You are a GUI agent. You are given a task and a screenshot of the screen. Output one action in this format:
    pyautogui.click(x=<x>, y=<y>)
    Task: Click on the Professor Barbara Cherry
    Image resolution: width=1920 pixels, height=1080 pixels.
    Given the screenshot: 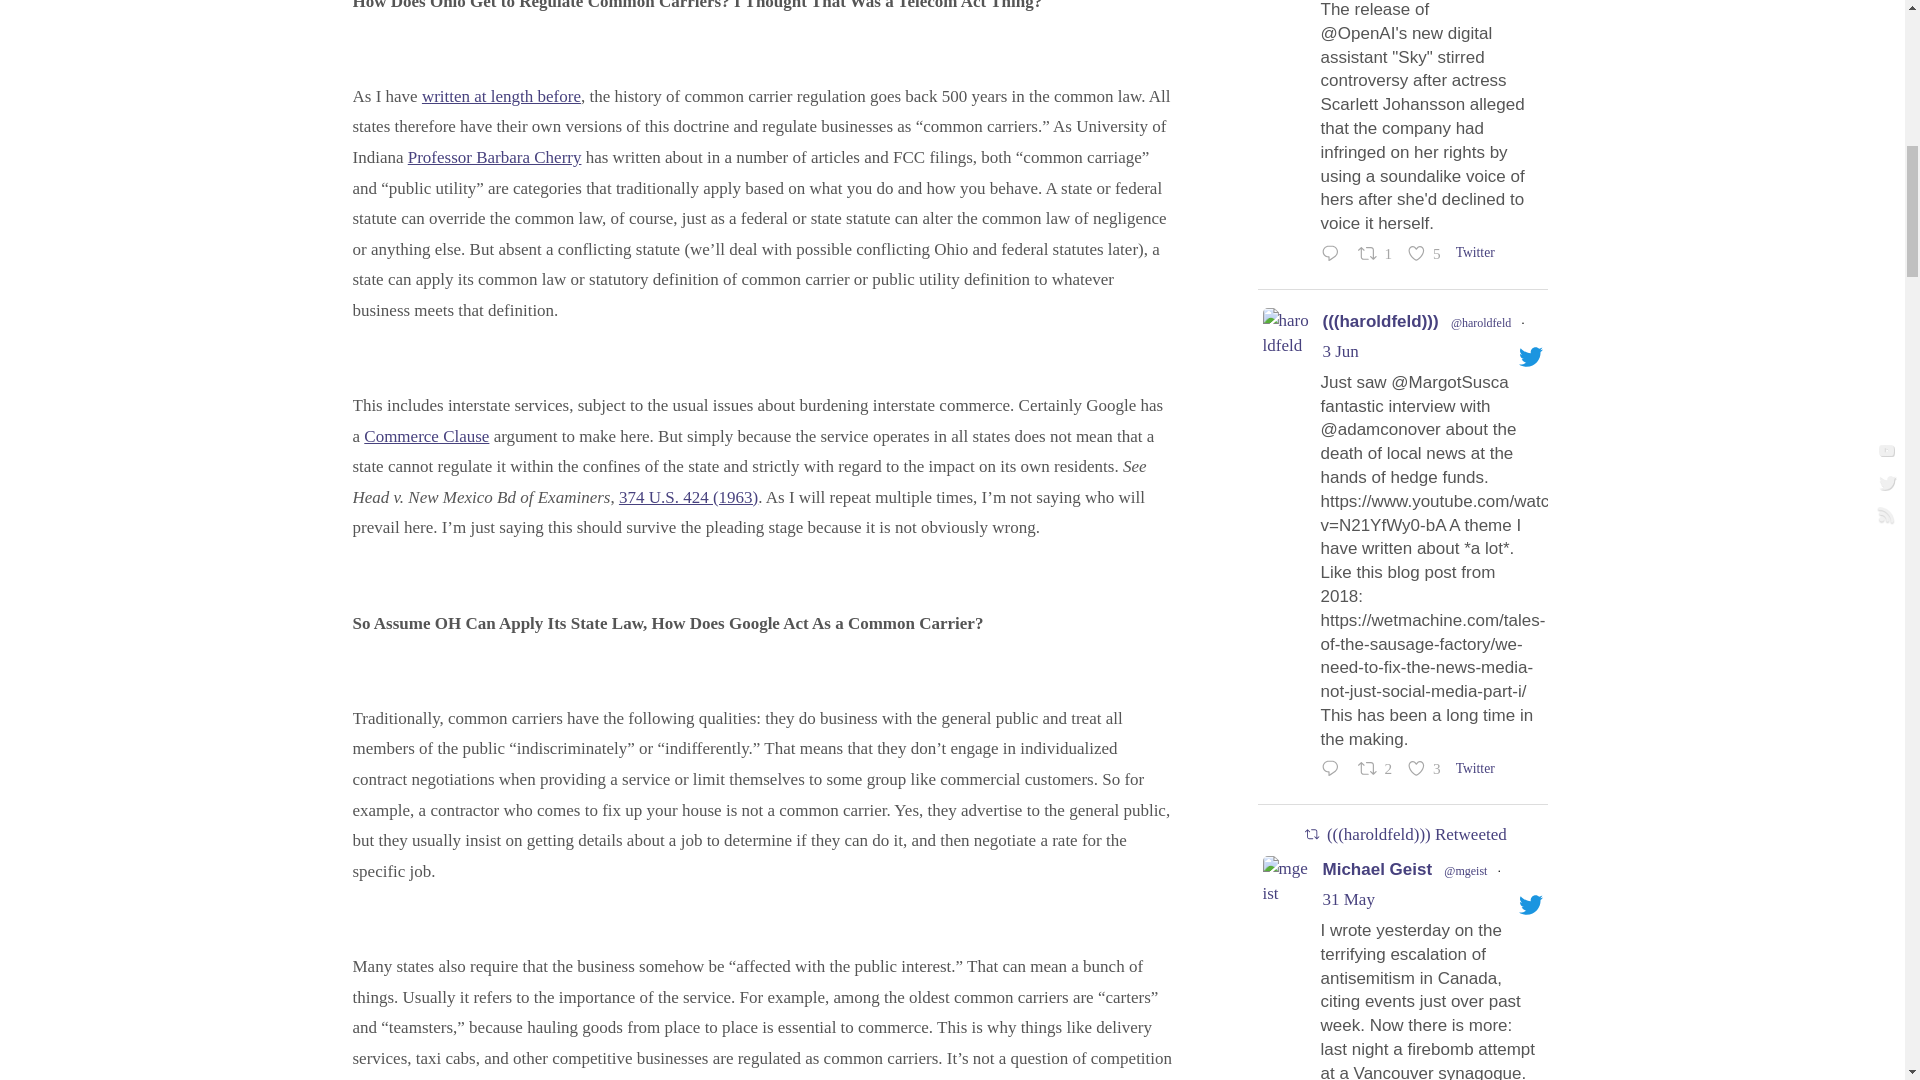 What is the action you would take?
    pyautogui.click(x=494, y=157)
    